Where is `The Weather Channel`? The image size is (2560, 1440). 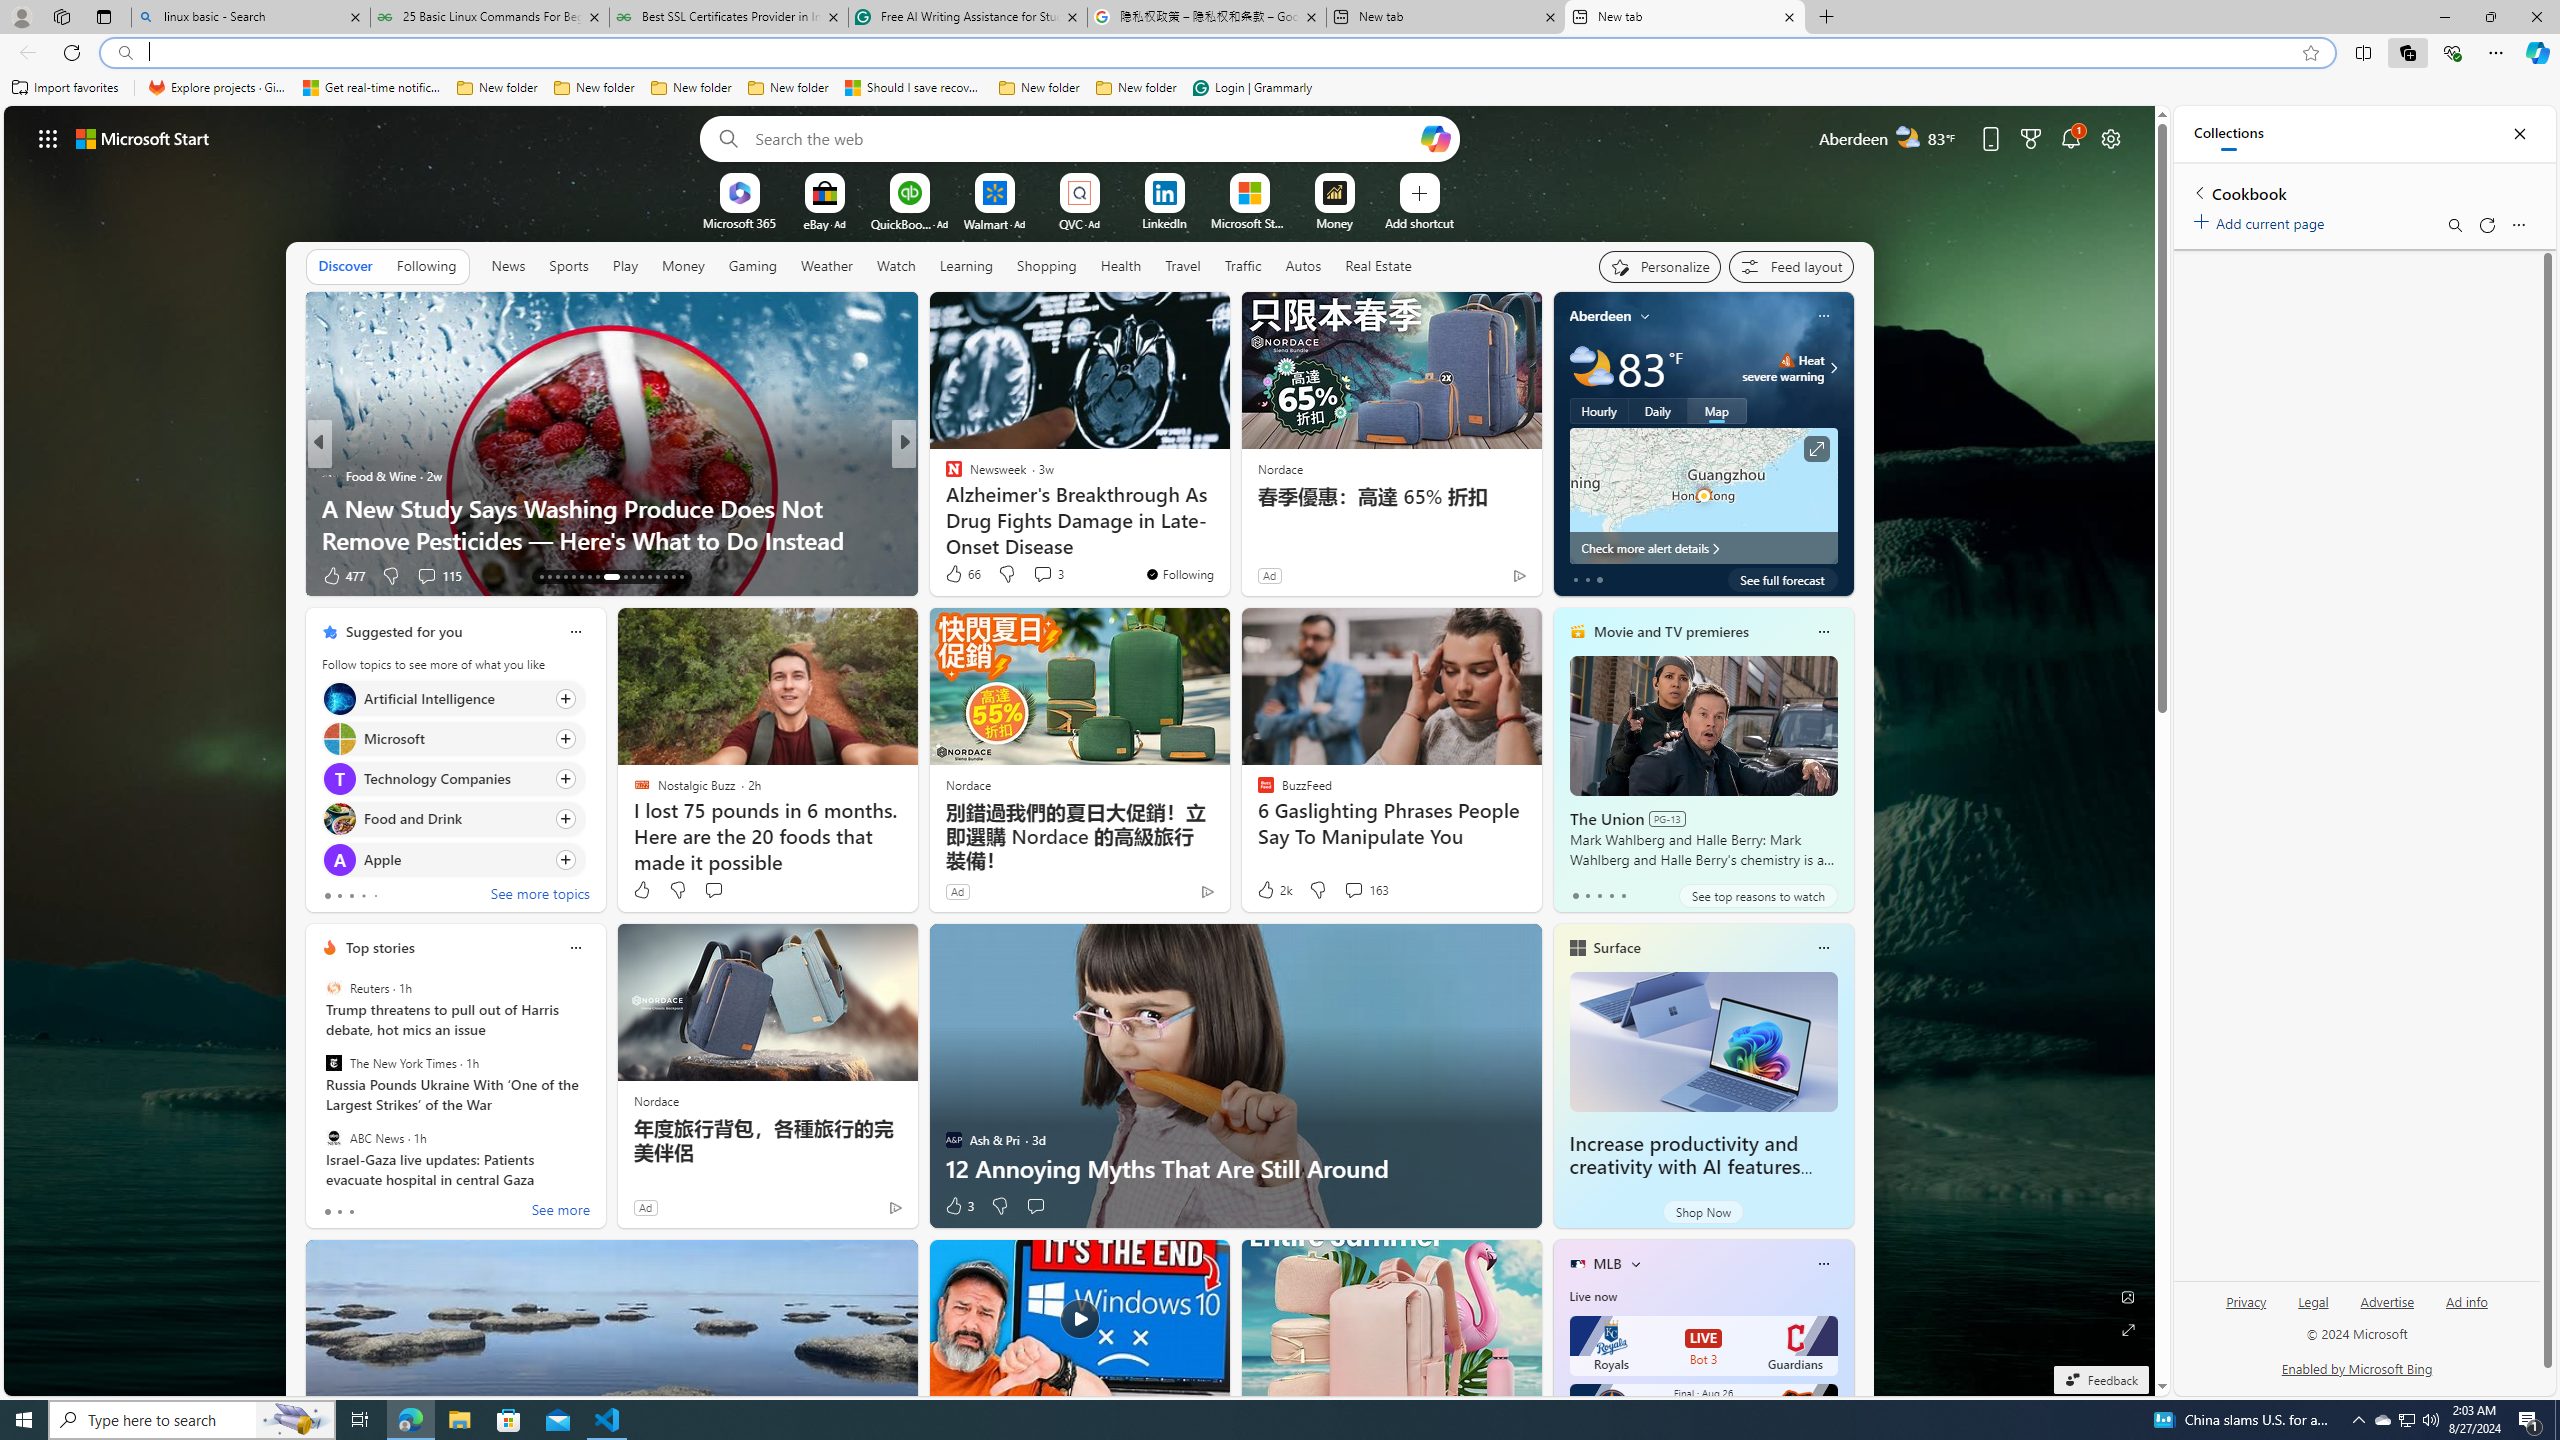 The Weather Channel is located at coordinates (945, 476).